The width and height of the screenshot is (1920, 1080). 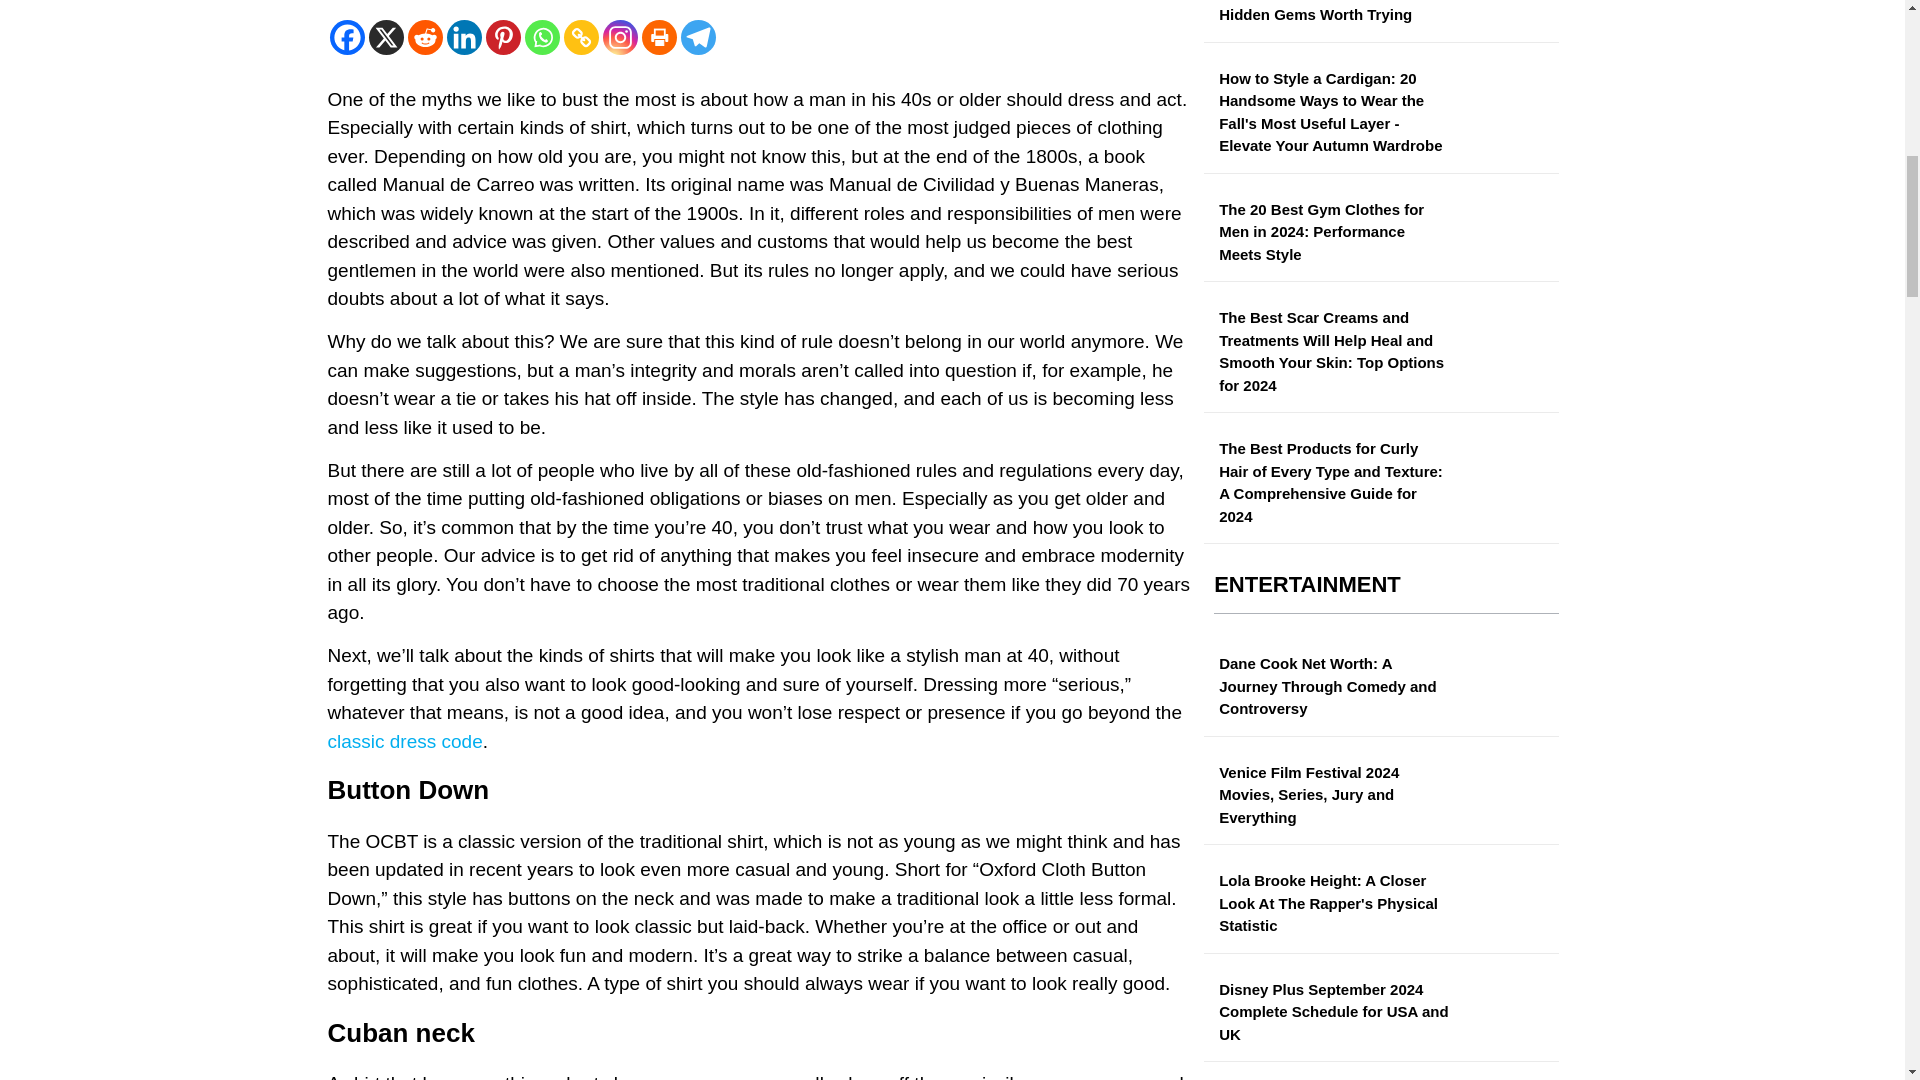 I want to click on Pinterest, so click(x=502, y=38).